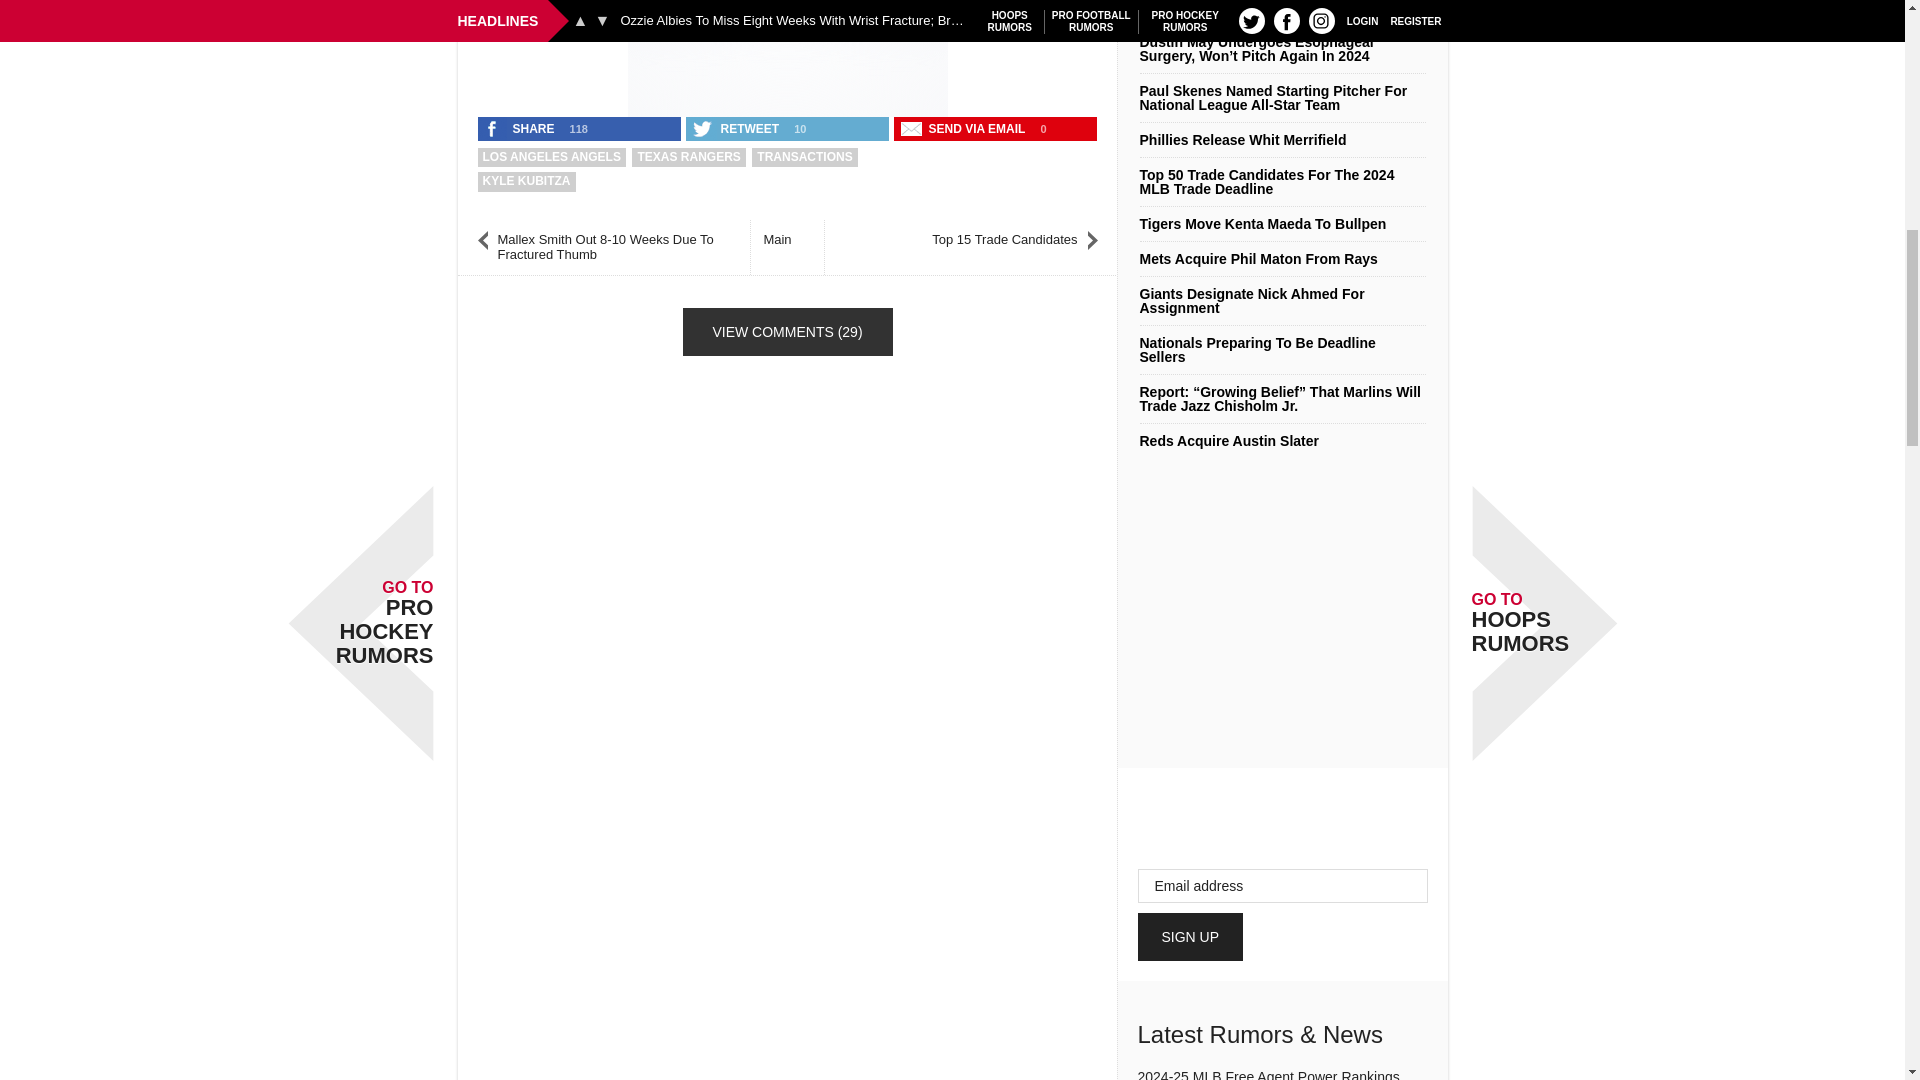 The image size is (1920, 1080). Describe the element at coordinates (521, 128) in the screenshot. I see `Share 'Rangers Acquire Kyle Kubitza' on Facebook` at that location.